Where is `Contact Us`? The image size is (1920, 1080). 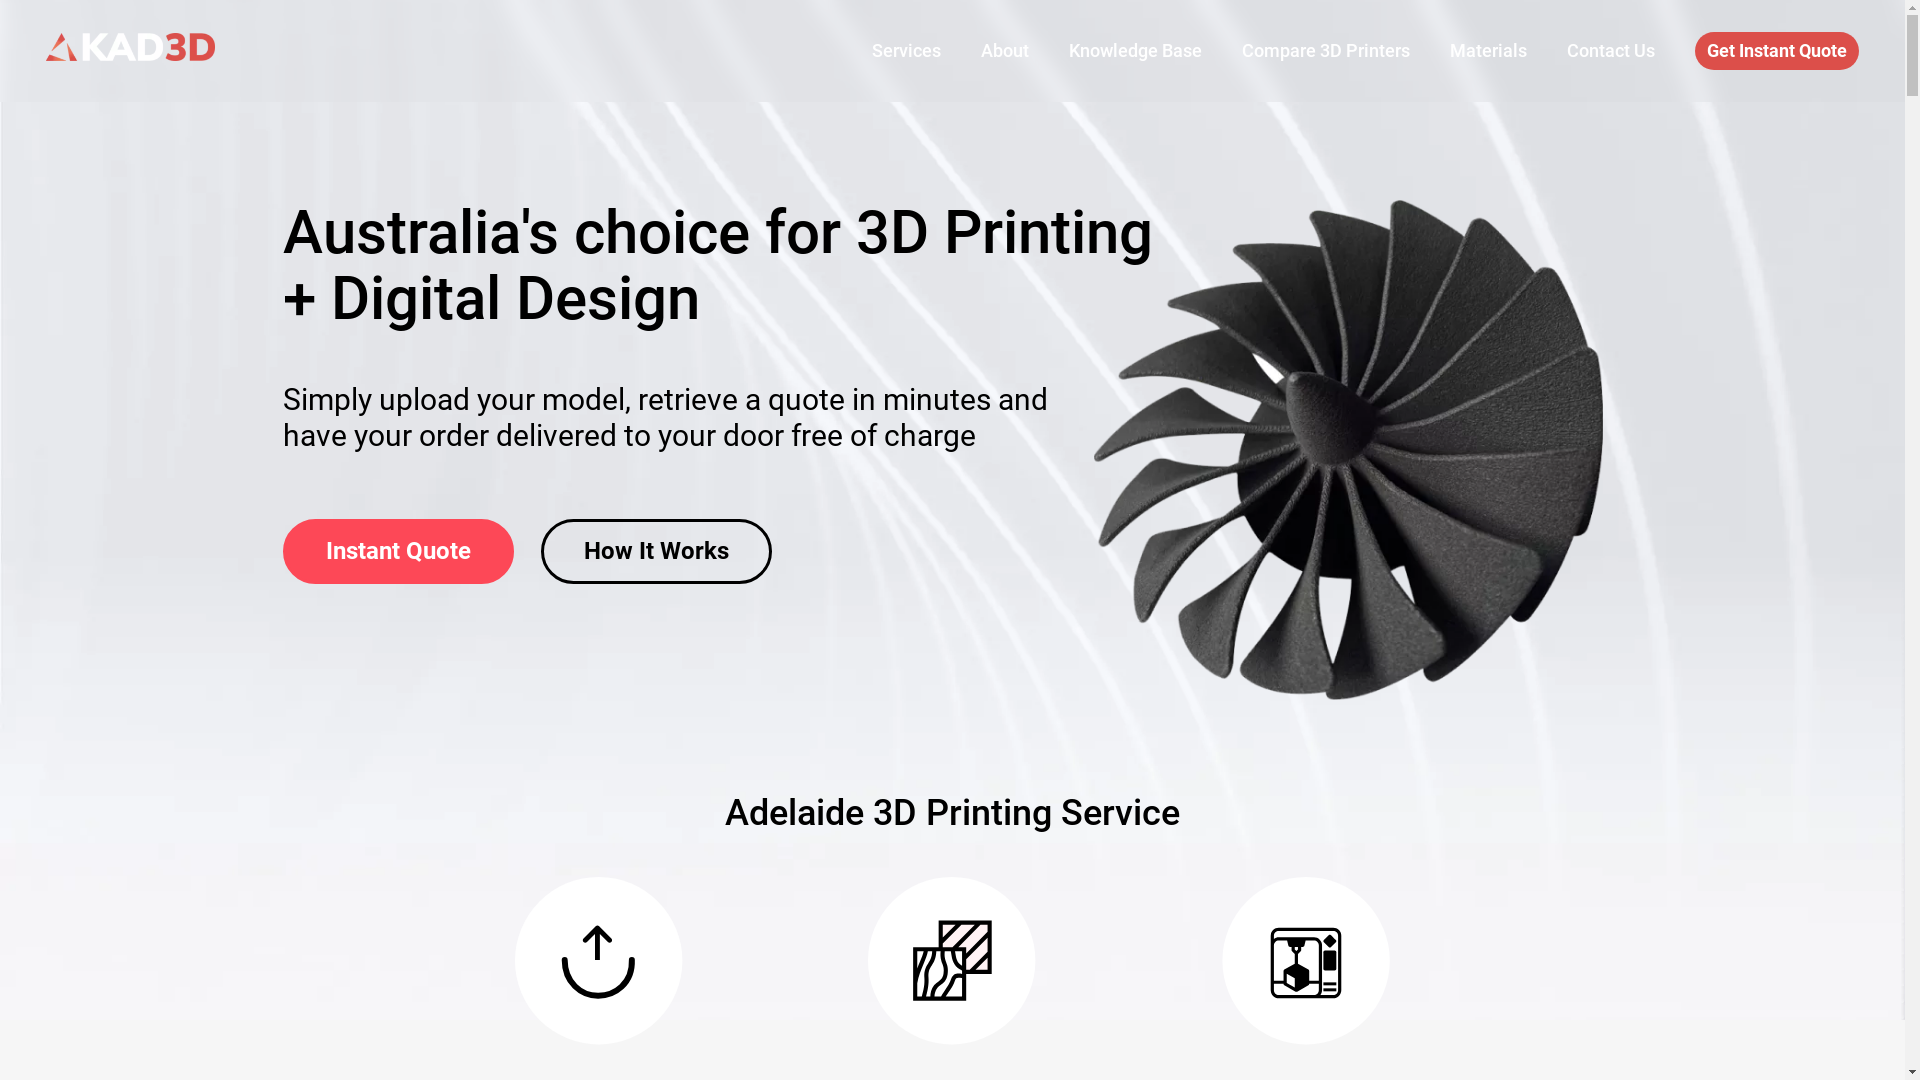
Contact Us is located at coordinates (1611, 51).